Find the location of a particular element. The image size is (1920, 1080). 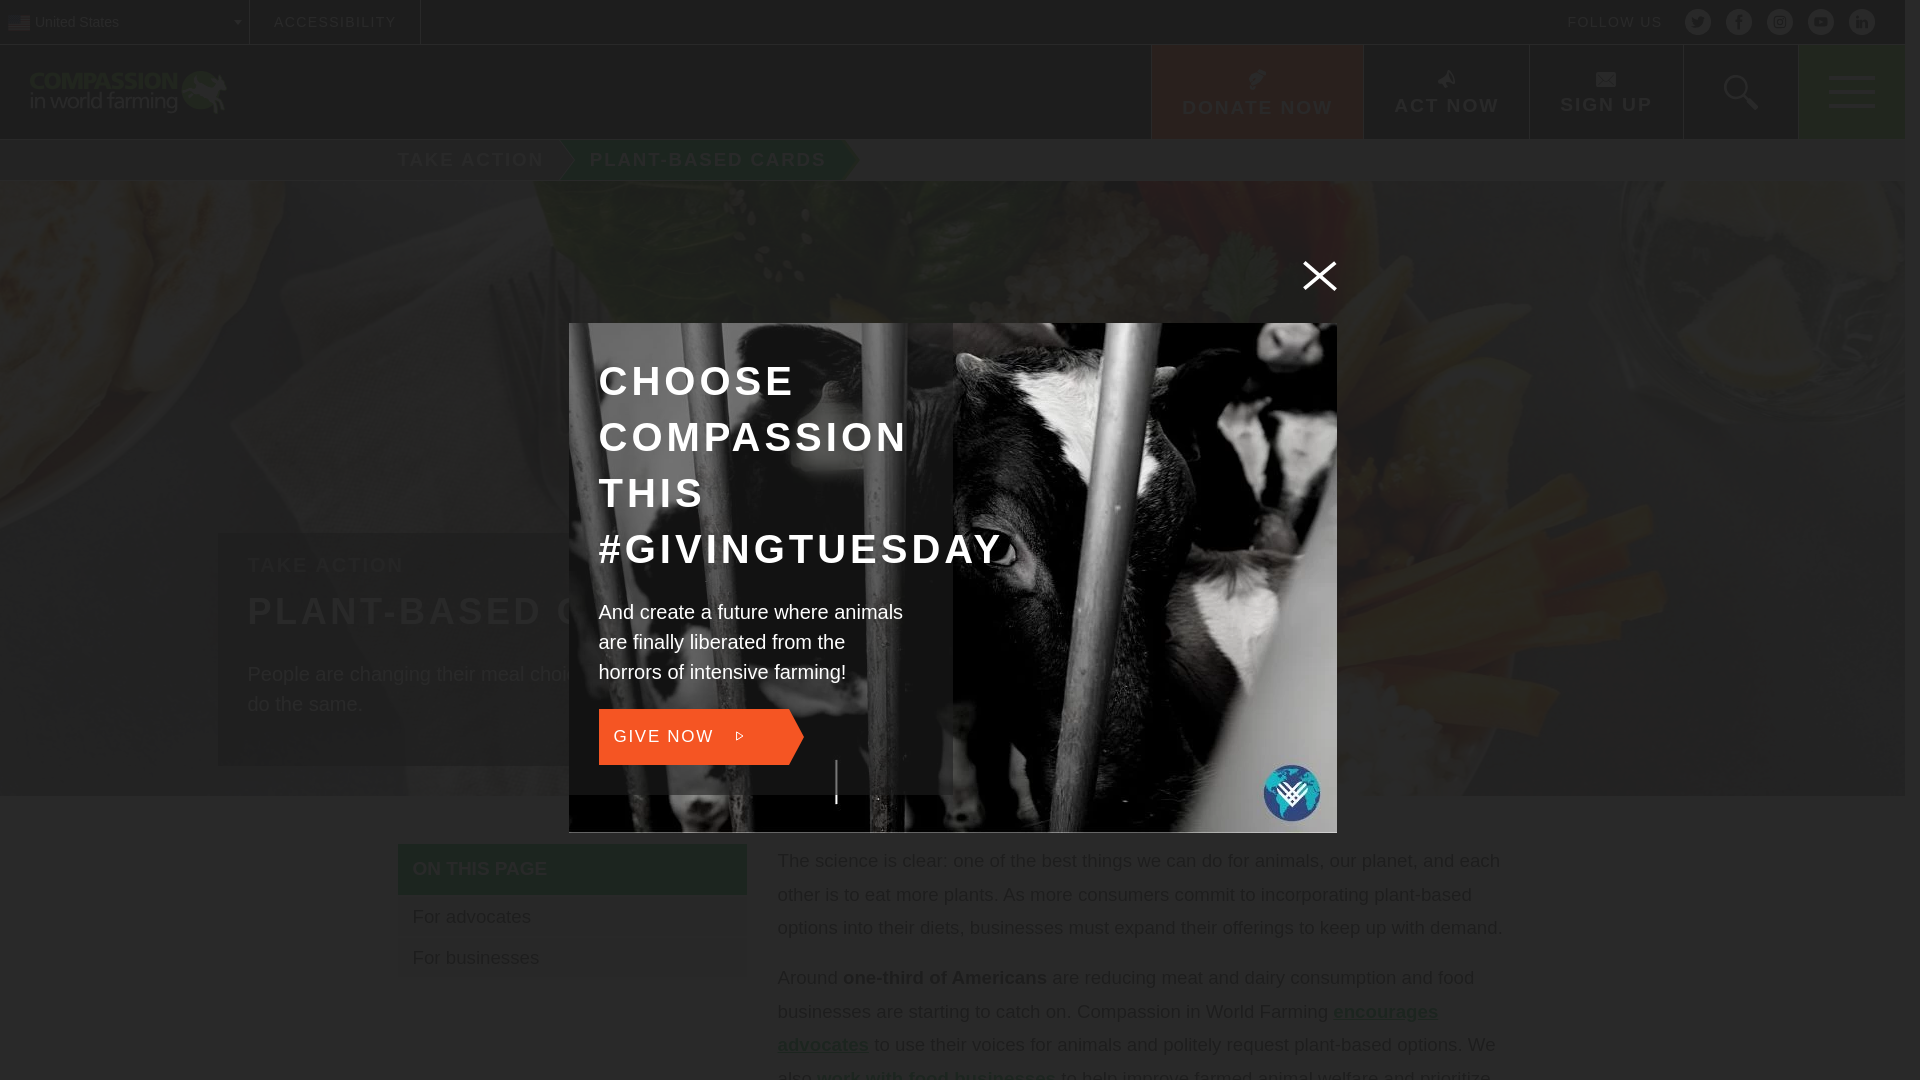

Instagram is located at coordinates (1780, 22).